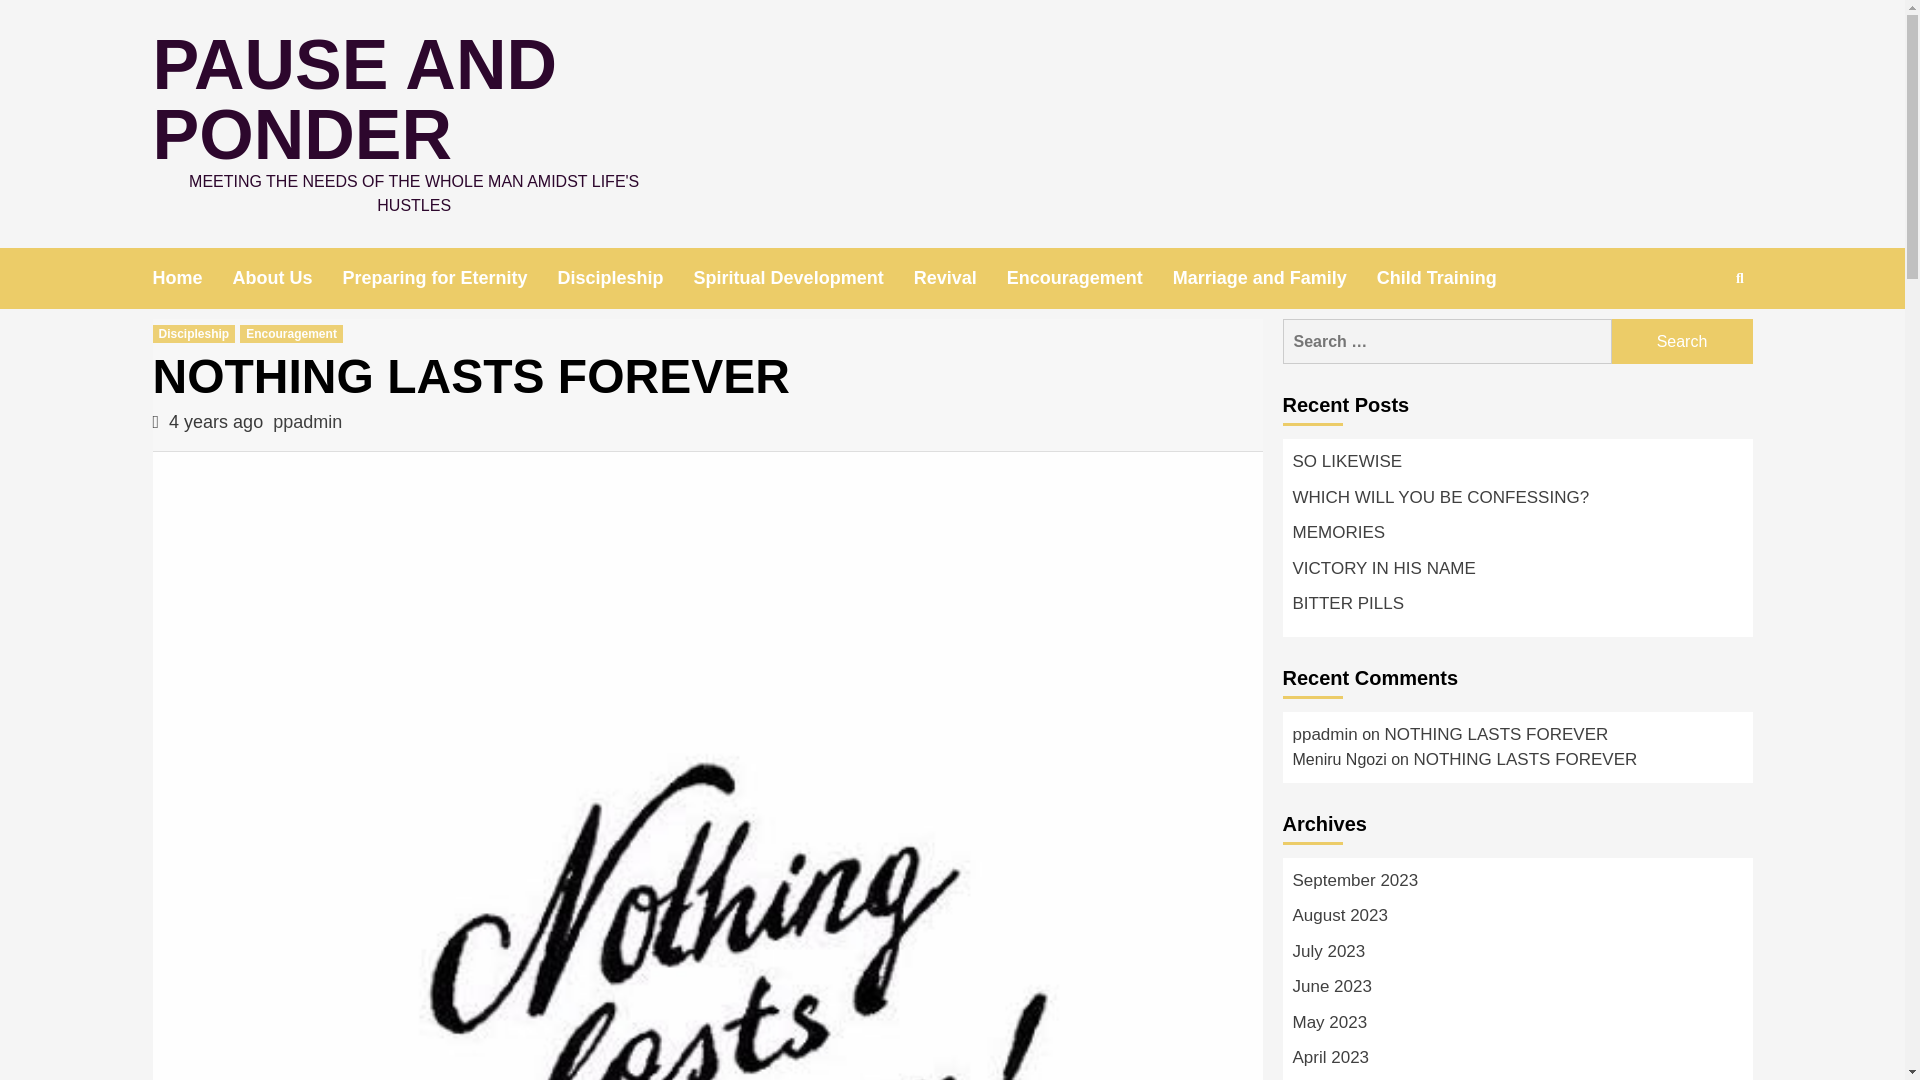  I want to click on Discipleship, so click(626, 278).